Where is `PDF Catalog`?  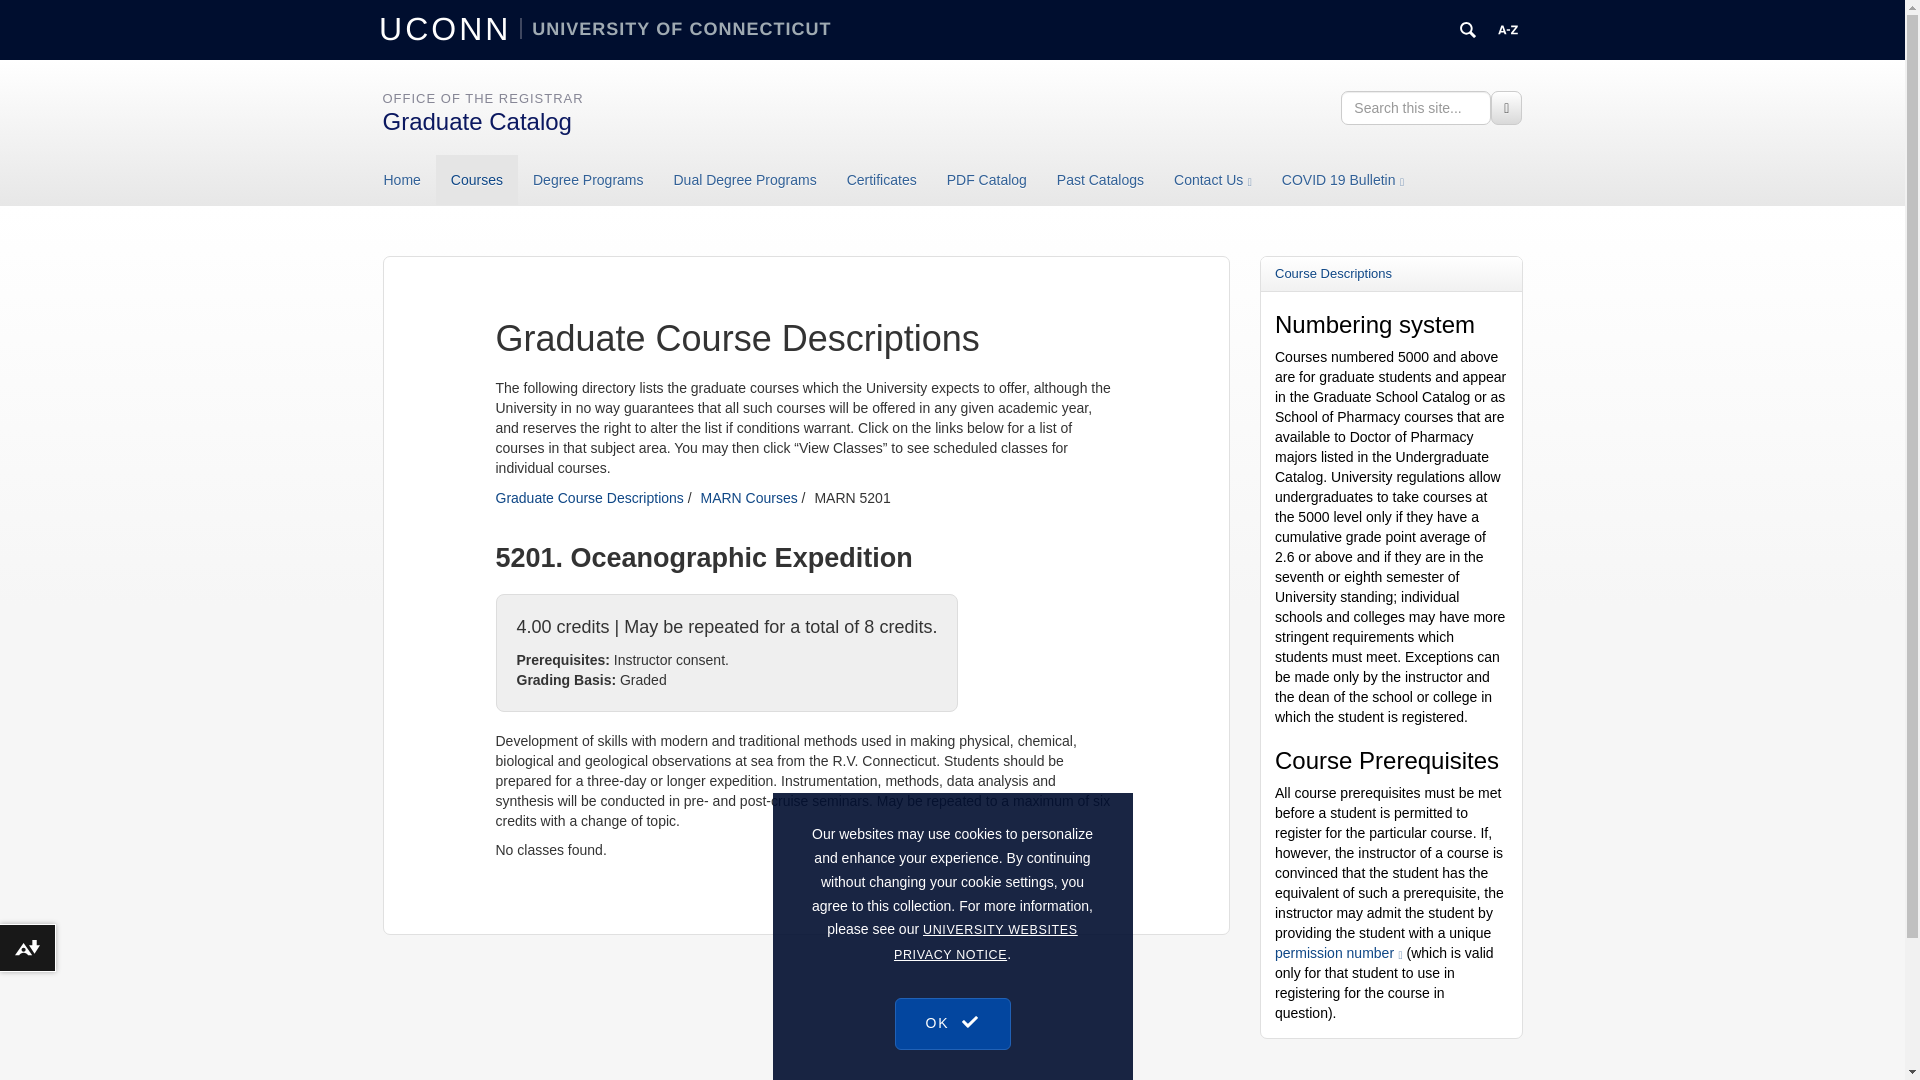
PDF Catalog is located at coordinates (986, 180).